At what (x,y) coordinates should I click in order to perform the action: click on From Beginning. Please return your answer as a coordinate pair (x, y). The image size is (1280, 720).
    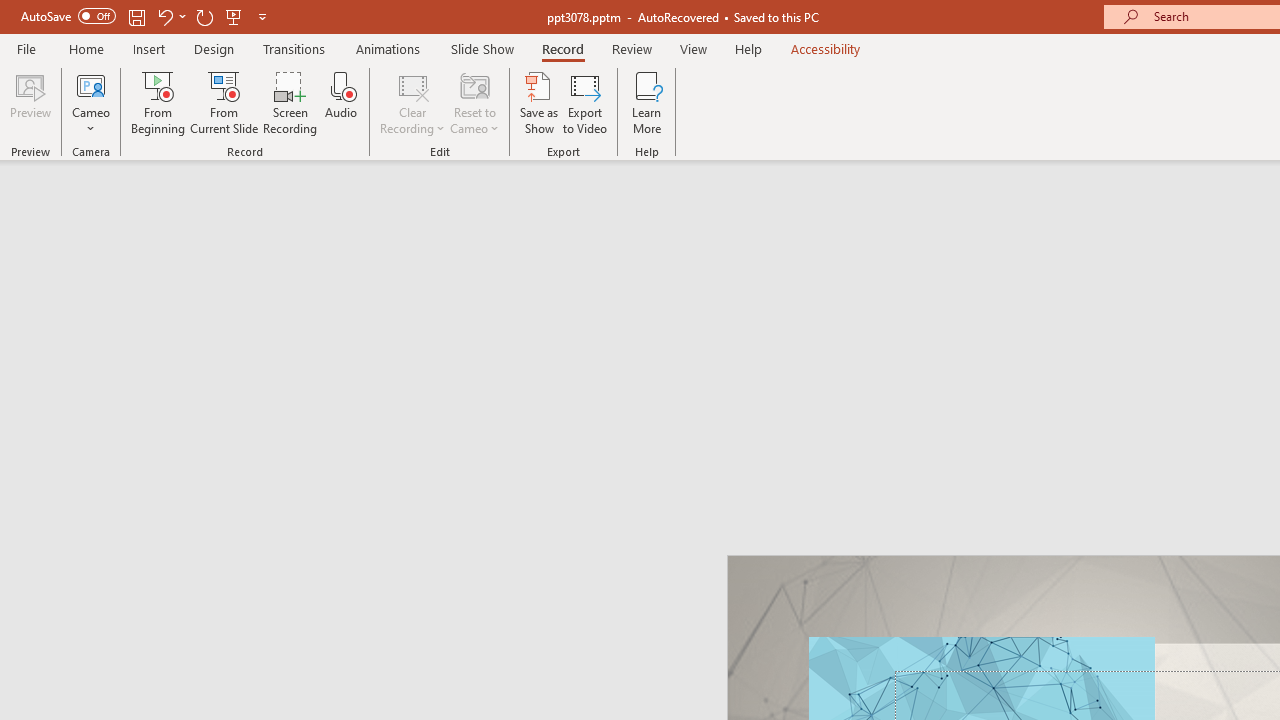
    Looking at the image, I should click on (234, 16).